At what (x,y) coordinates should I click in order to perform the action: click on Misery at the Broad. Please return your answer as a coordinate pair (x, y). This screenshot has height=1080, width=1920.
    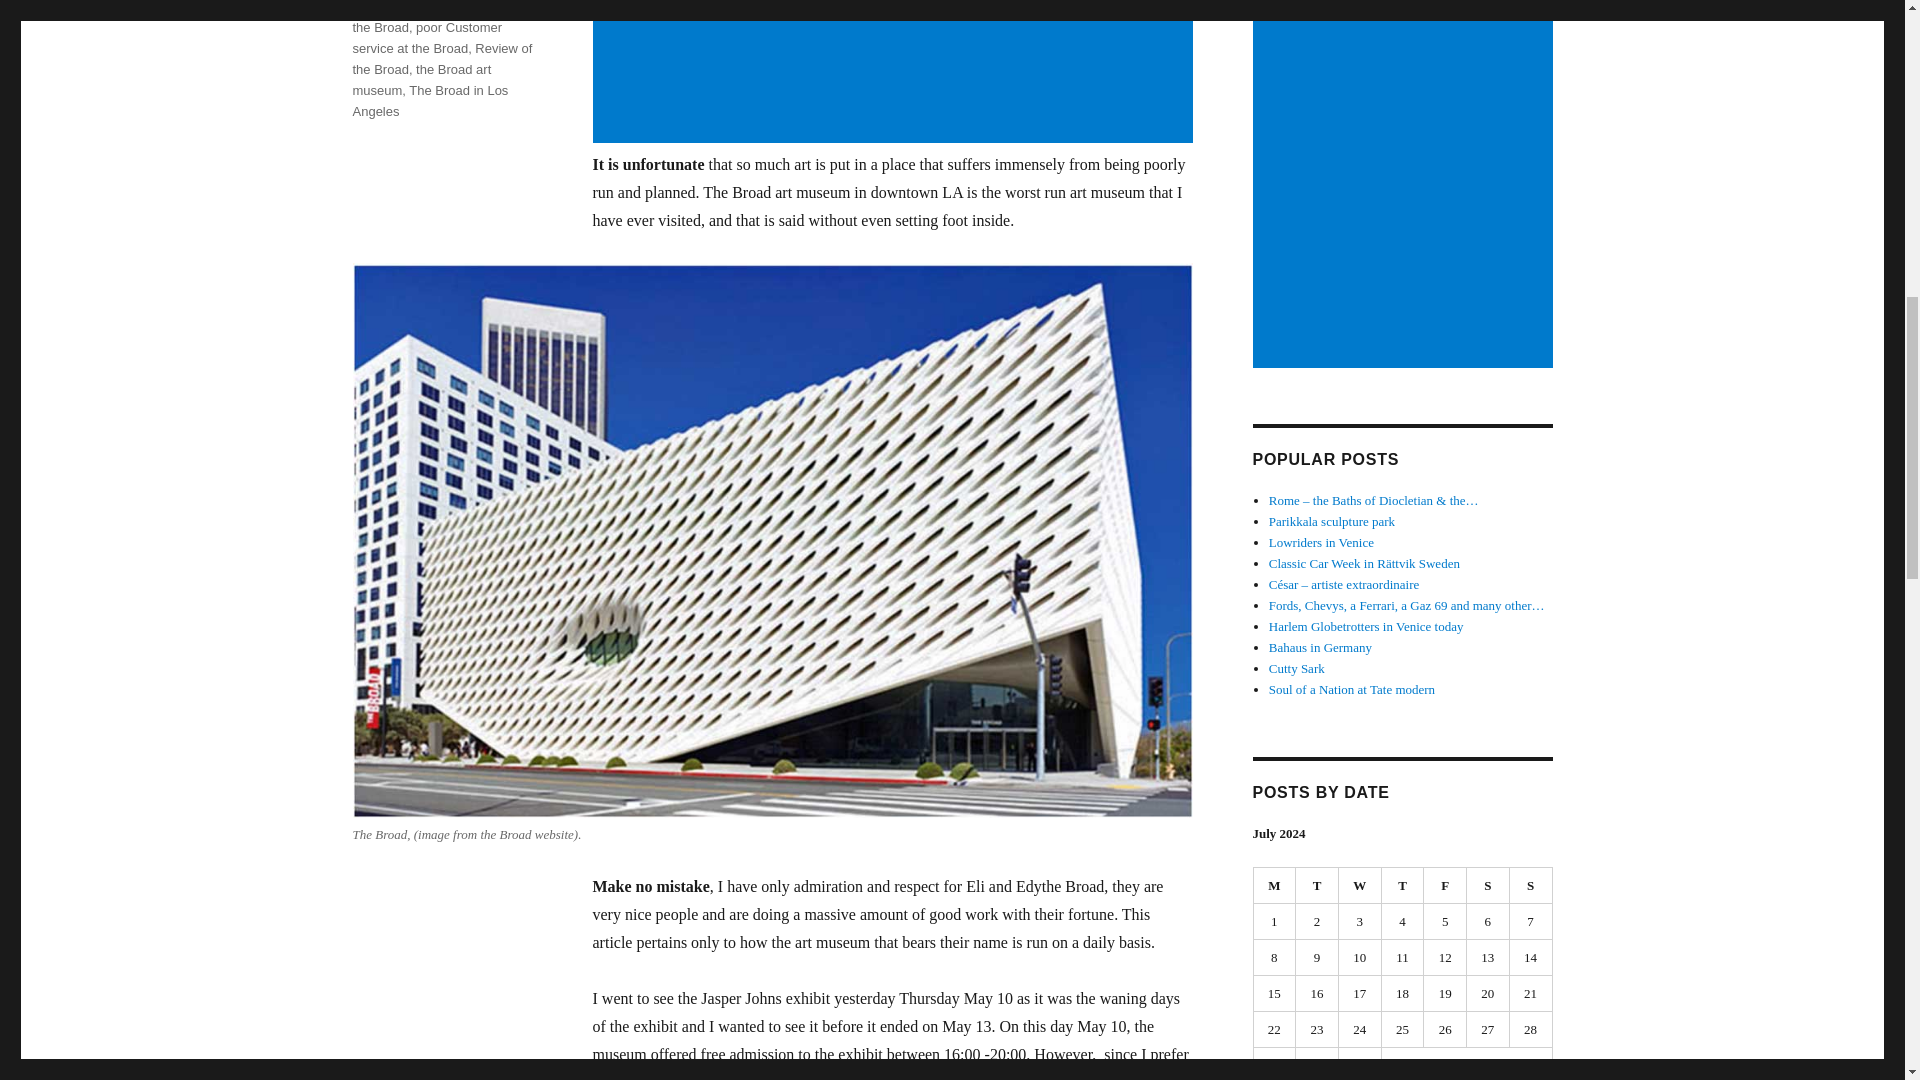
    Looking at the image, I should click on (436, 7).